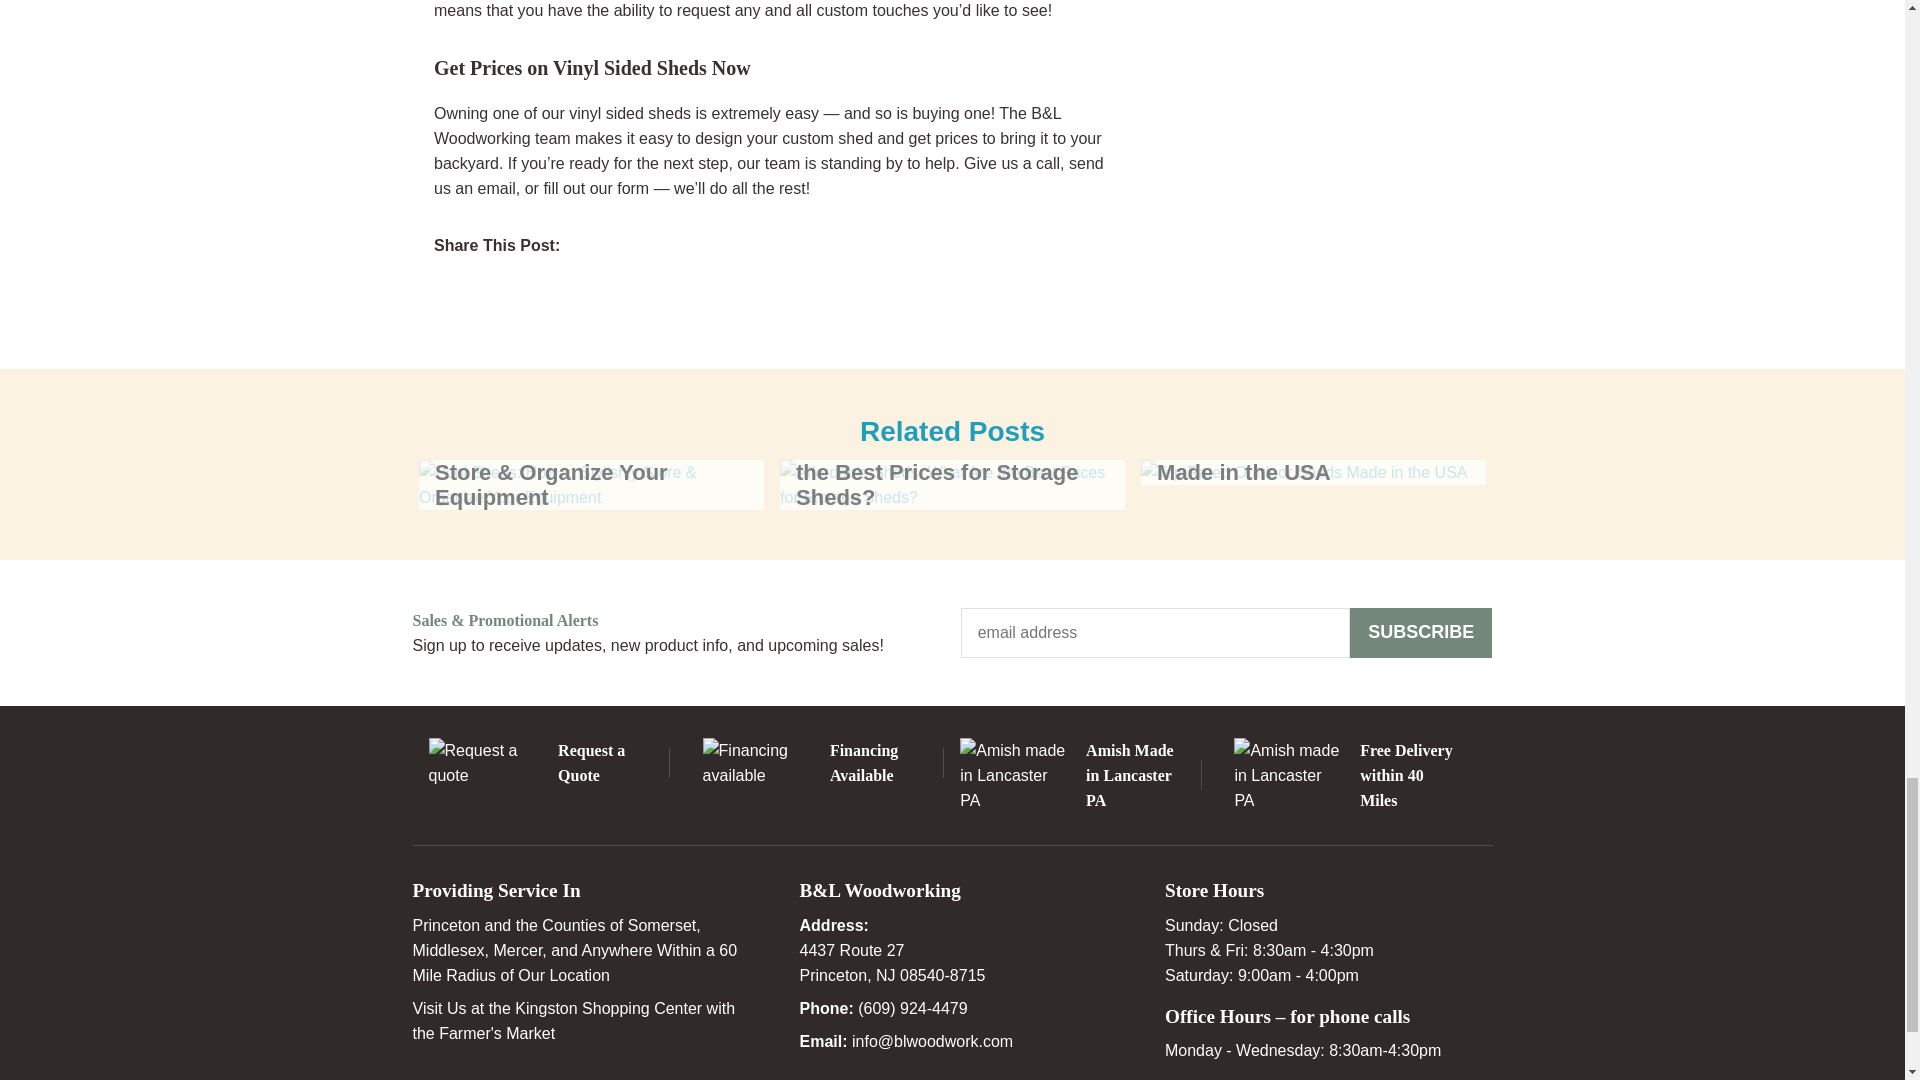 This screenshot has height=1080, width=1920. What do you see at coordinates (1313, 472) in the screenshot?
I see `Top Rated Outdoor Sheds Made in the USA` at bounding box center [1313, 472].